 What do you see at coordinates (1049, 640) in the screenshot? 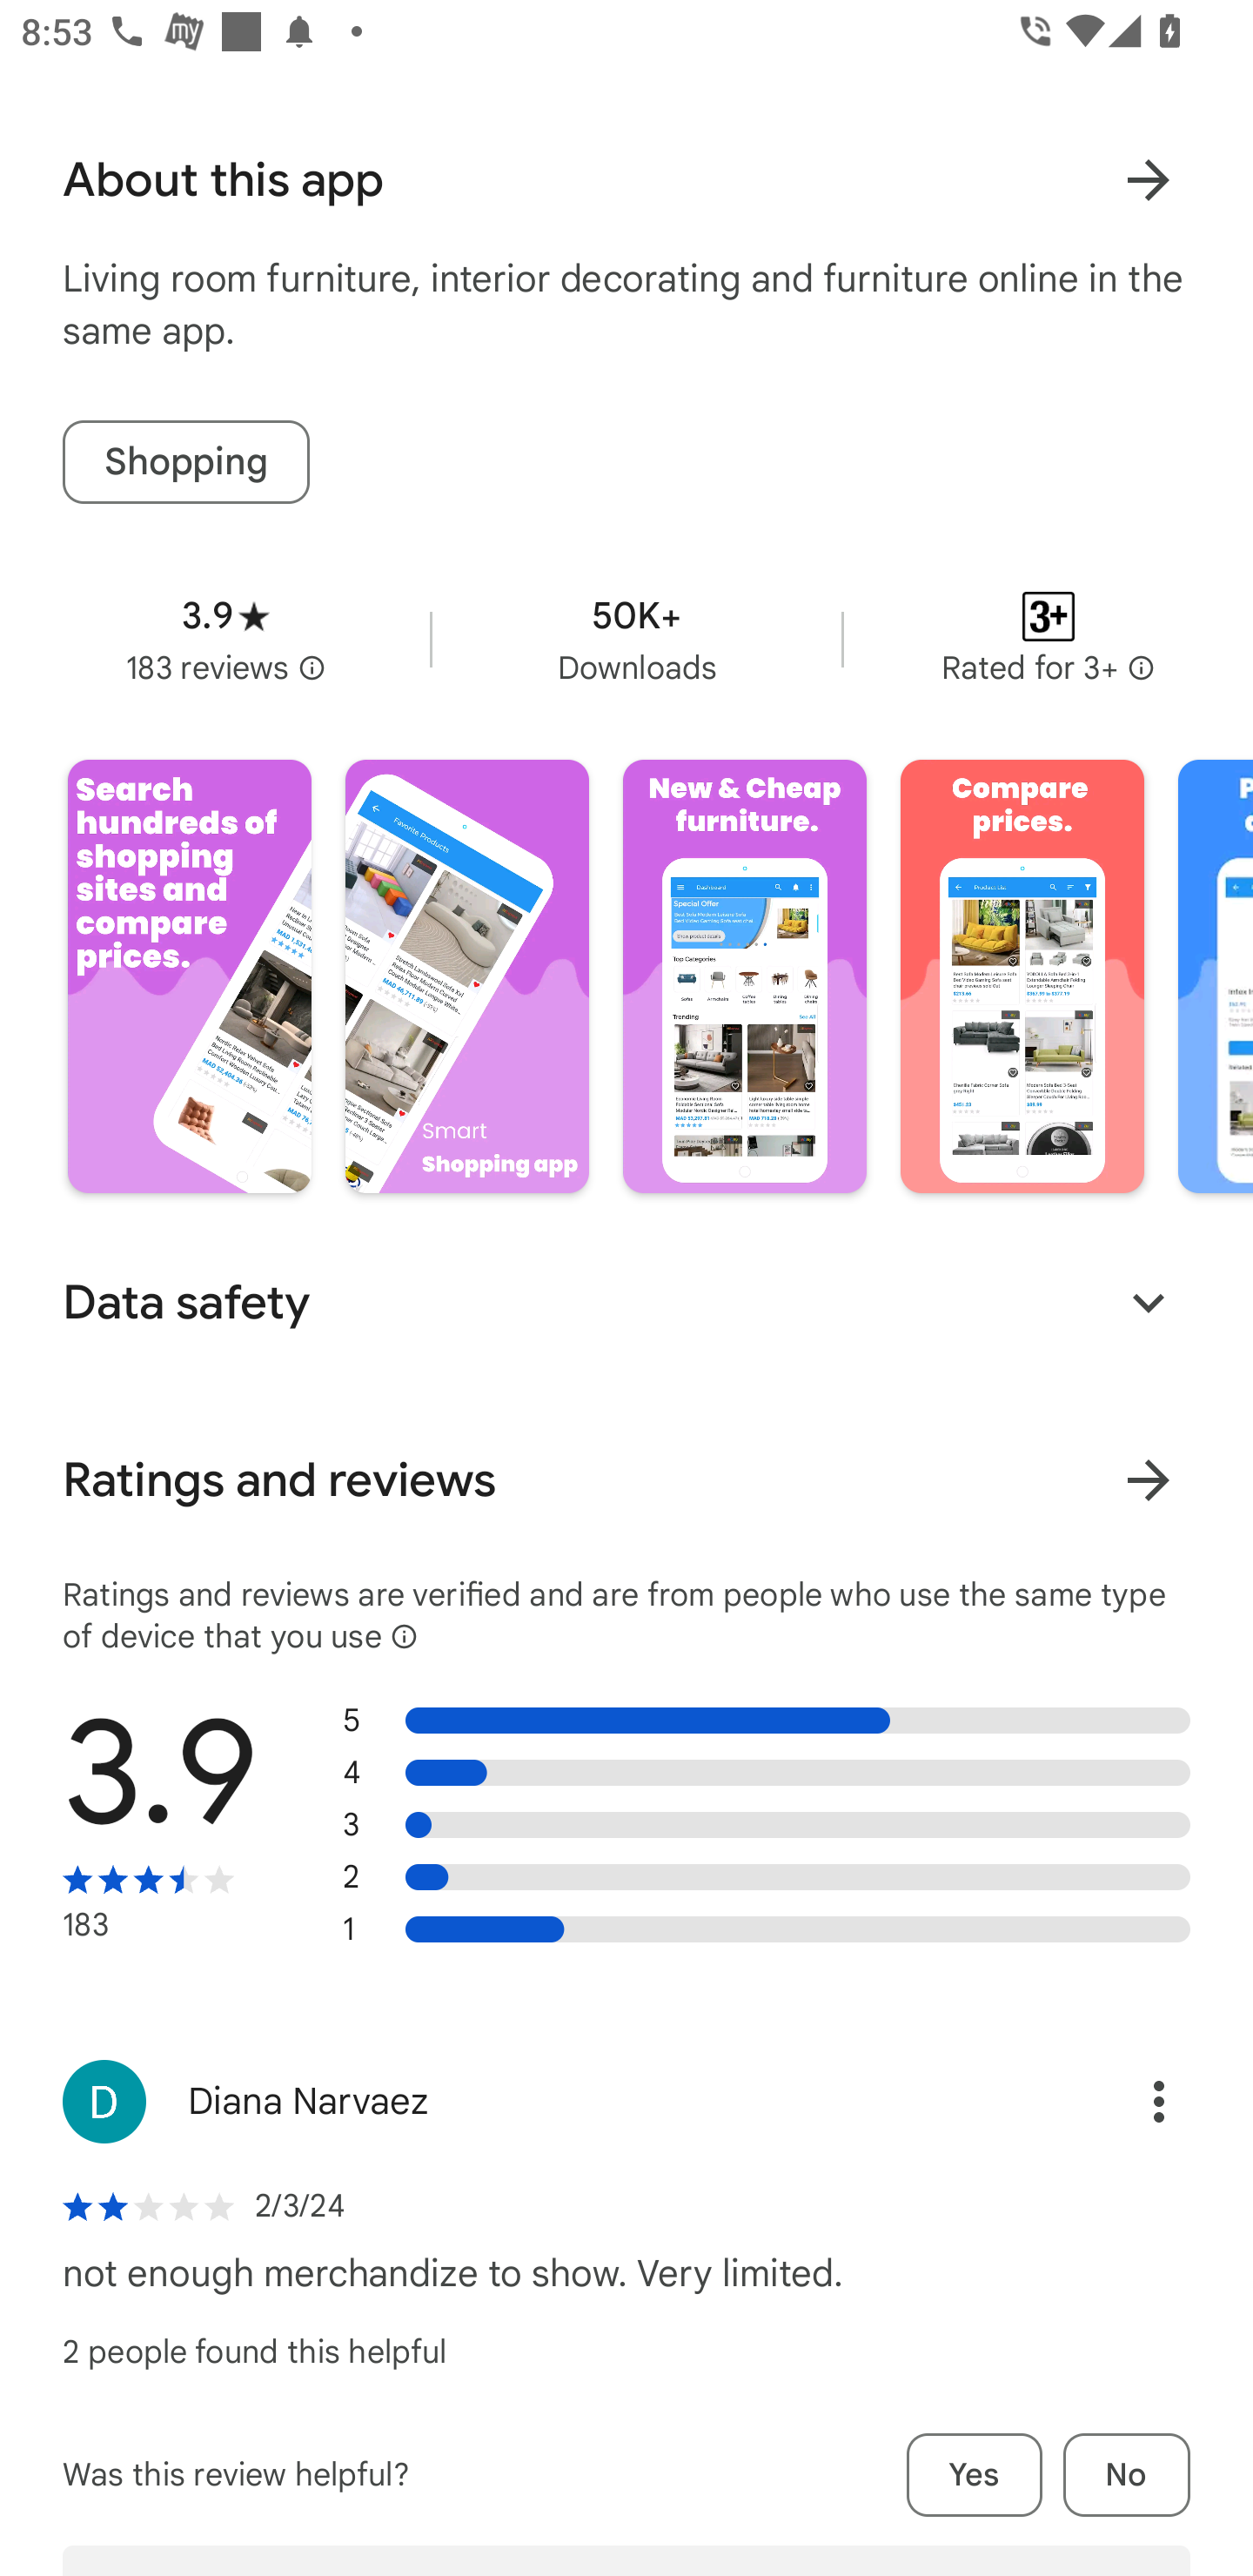
I see `Content rating Rated for 3+` at bounding box center [1049, 640].